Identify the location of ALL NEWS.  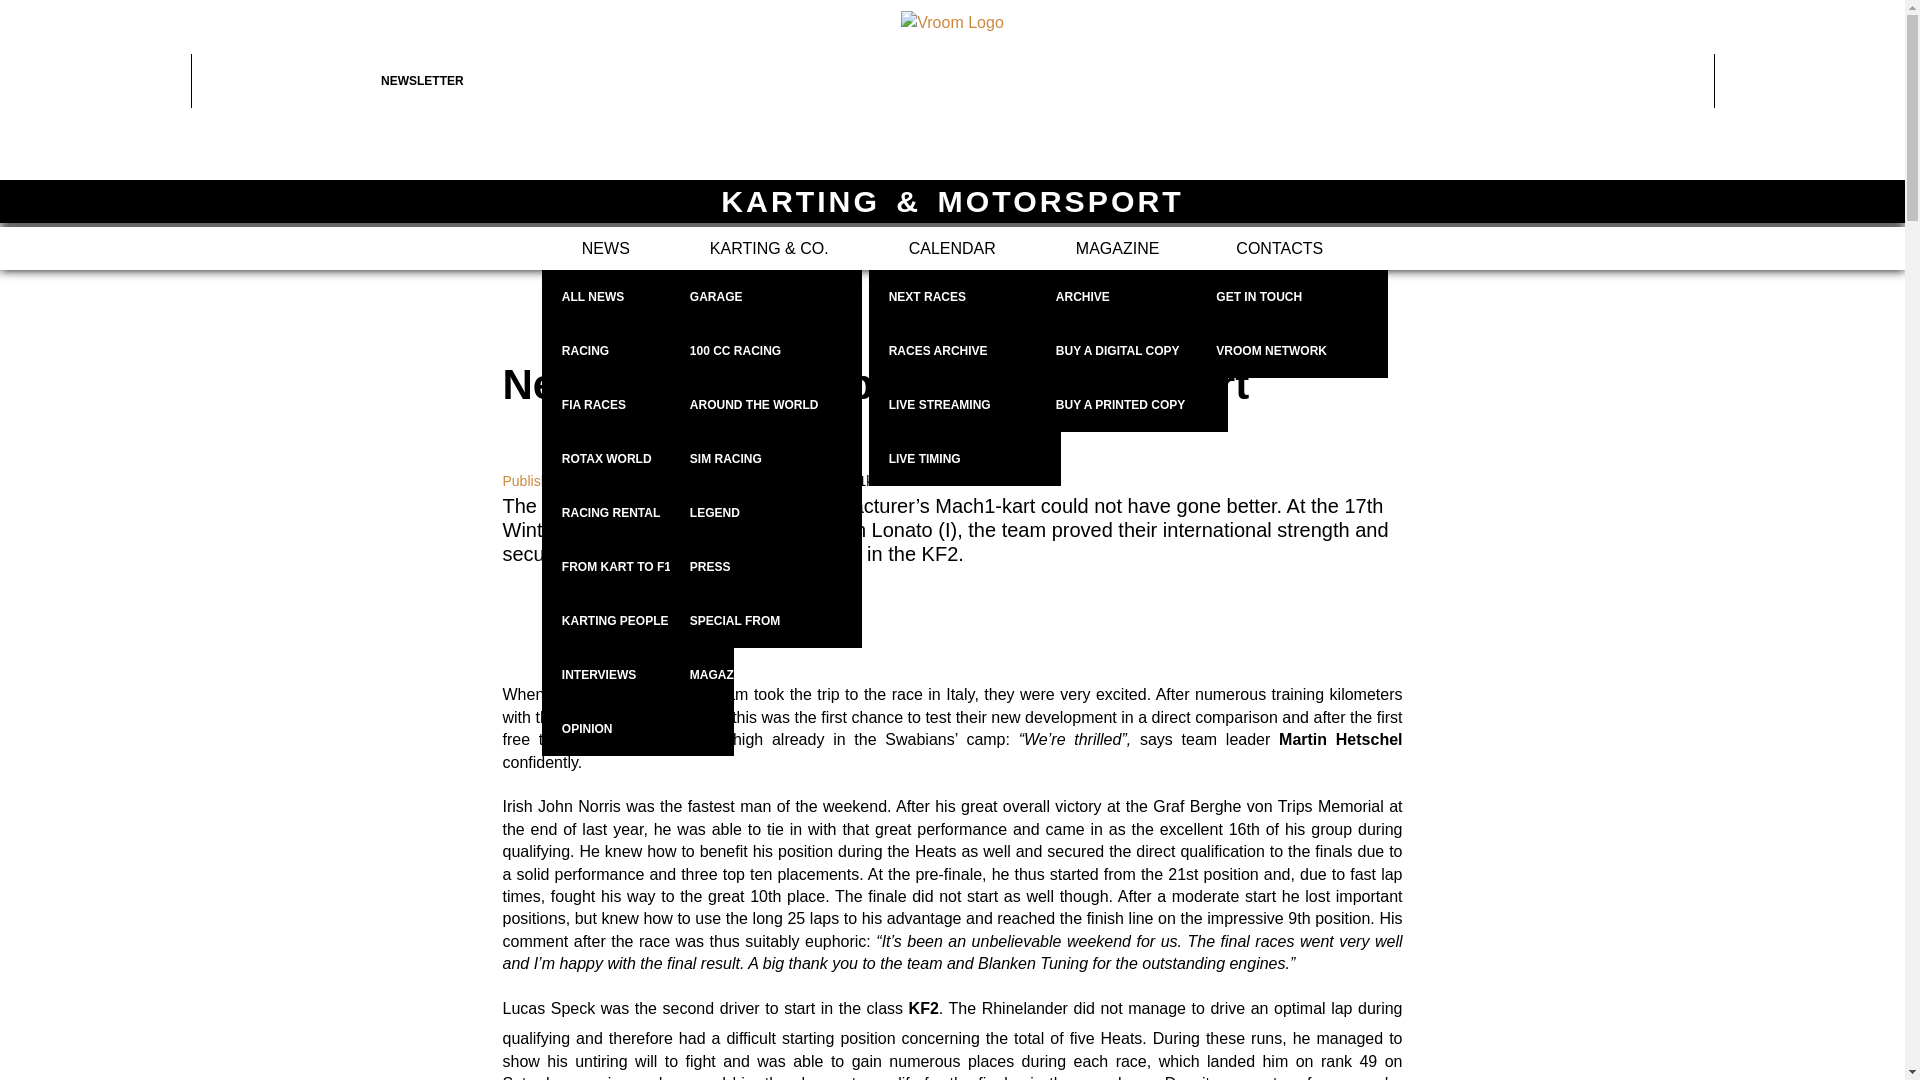
(637, 297).